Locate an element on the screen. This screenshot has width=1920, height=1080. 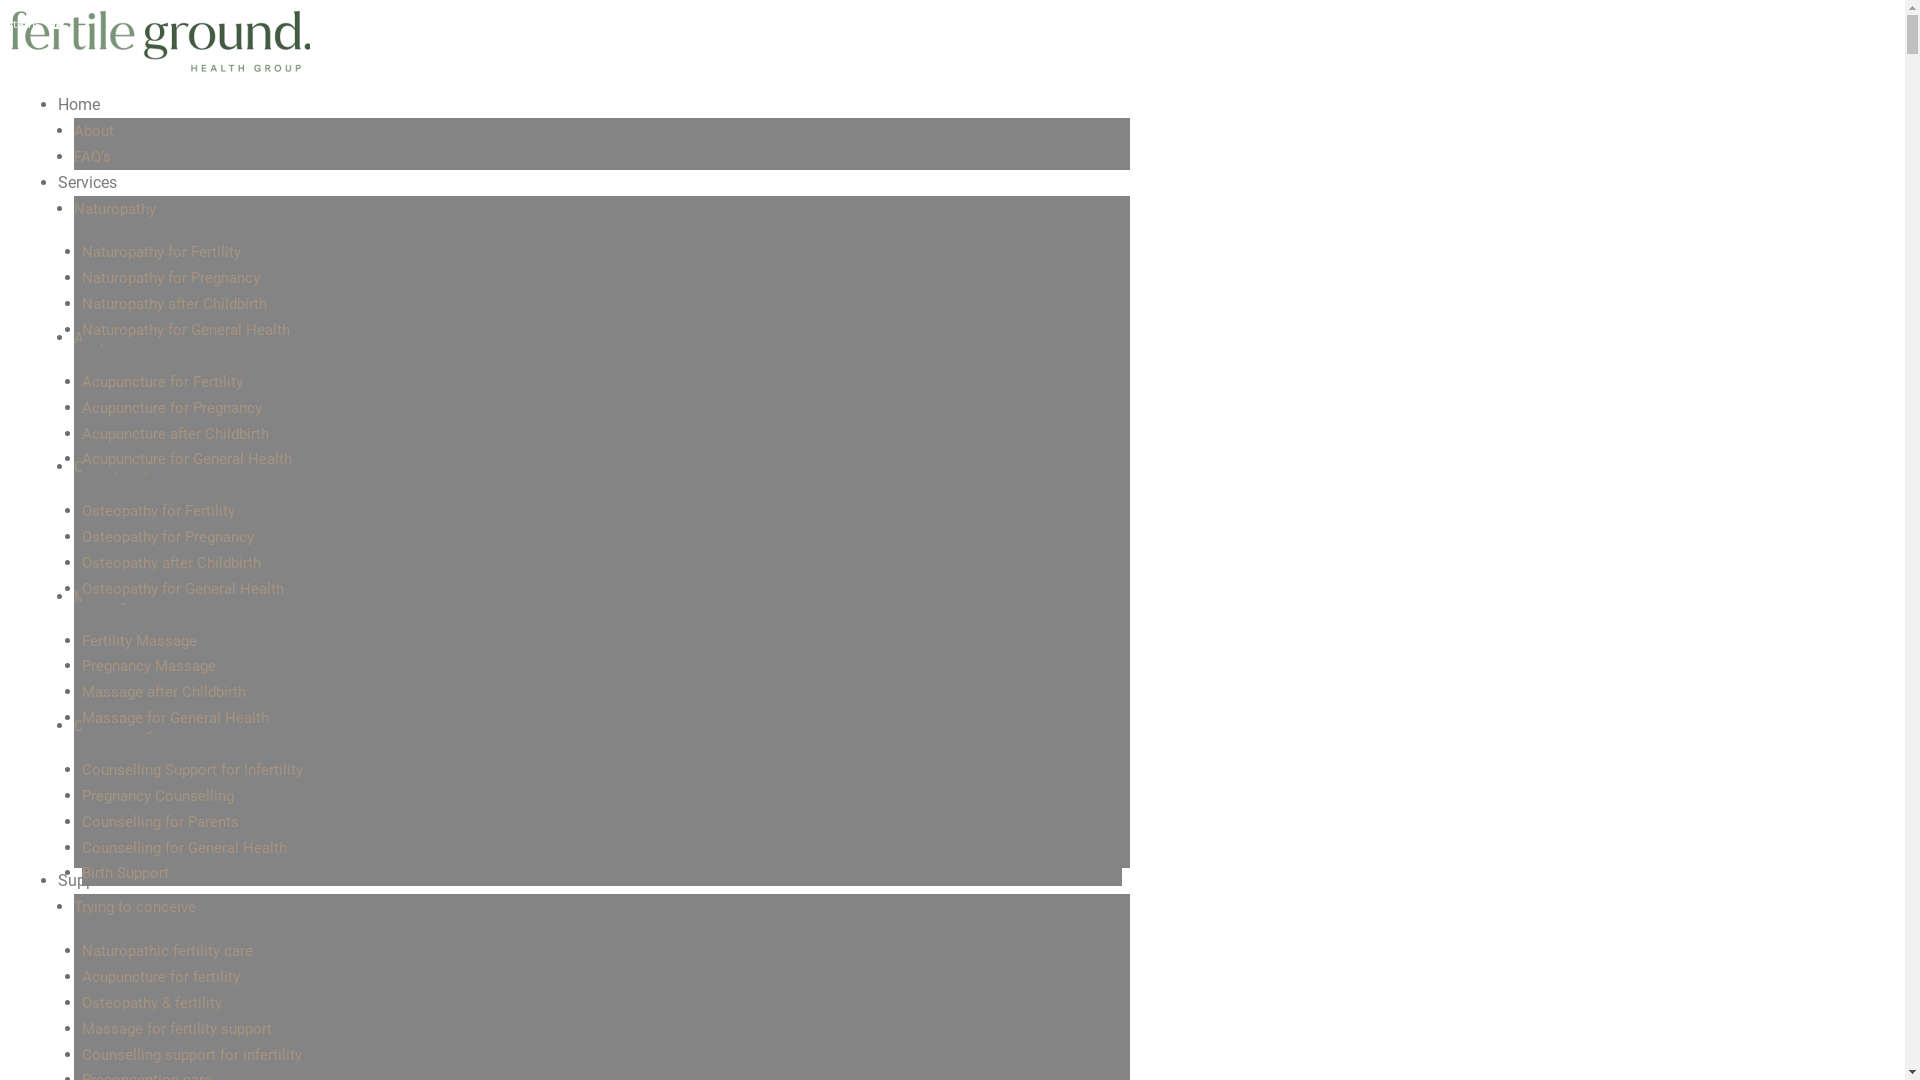
Counselling for General Health is located at coordinates (184, 847).